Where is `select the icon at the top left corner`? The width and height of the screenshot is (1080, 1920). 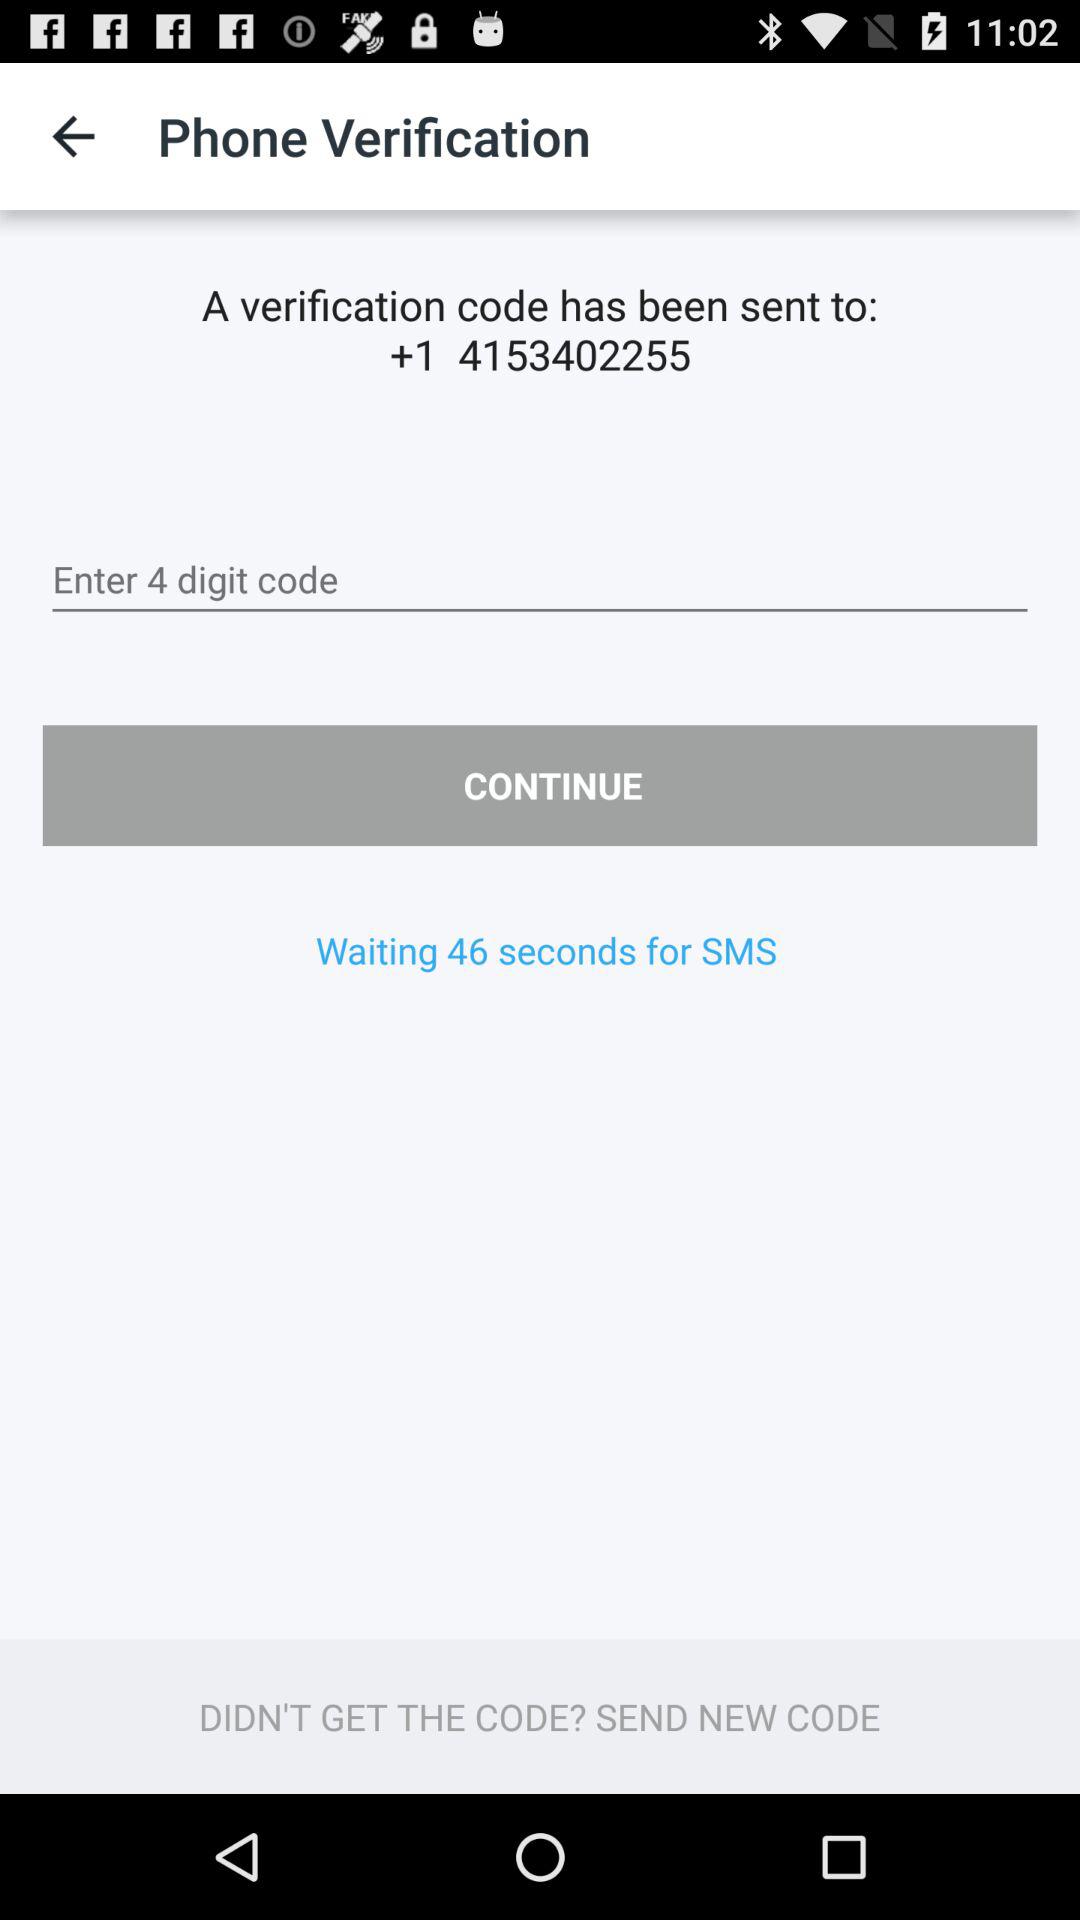
select the icon at the top left corner is located at coordinates (73, 136).